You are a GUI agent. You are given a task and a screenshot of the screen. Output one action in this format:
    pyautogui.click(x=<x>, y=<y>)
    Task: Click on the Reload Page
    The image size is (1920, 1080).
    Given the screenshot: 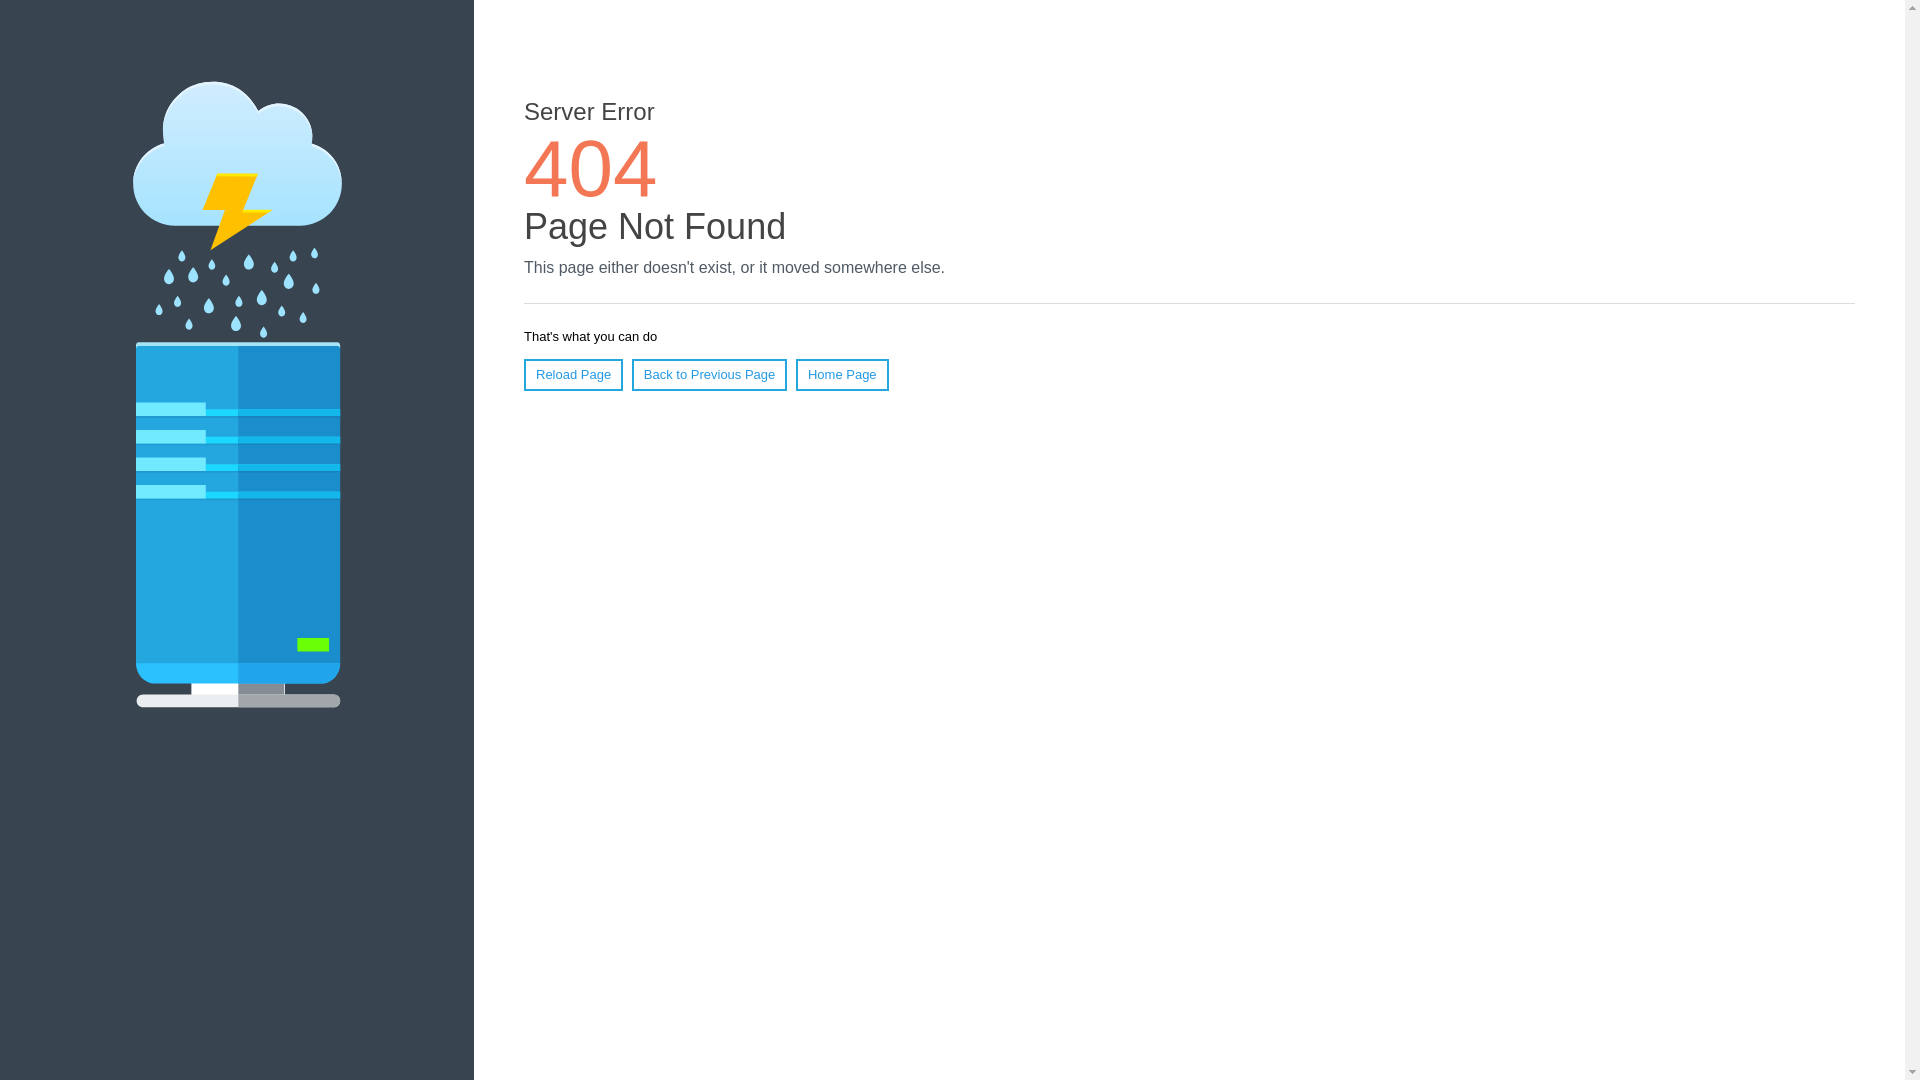 What is the action you would take?
    pyautogui.click(x=574, y=375)
    